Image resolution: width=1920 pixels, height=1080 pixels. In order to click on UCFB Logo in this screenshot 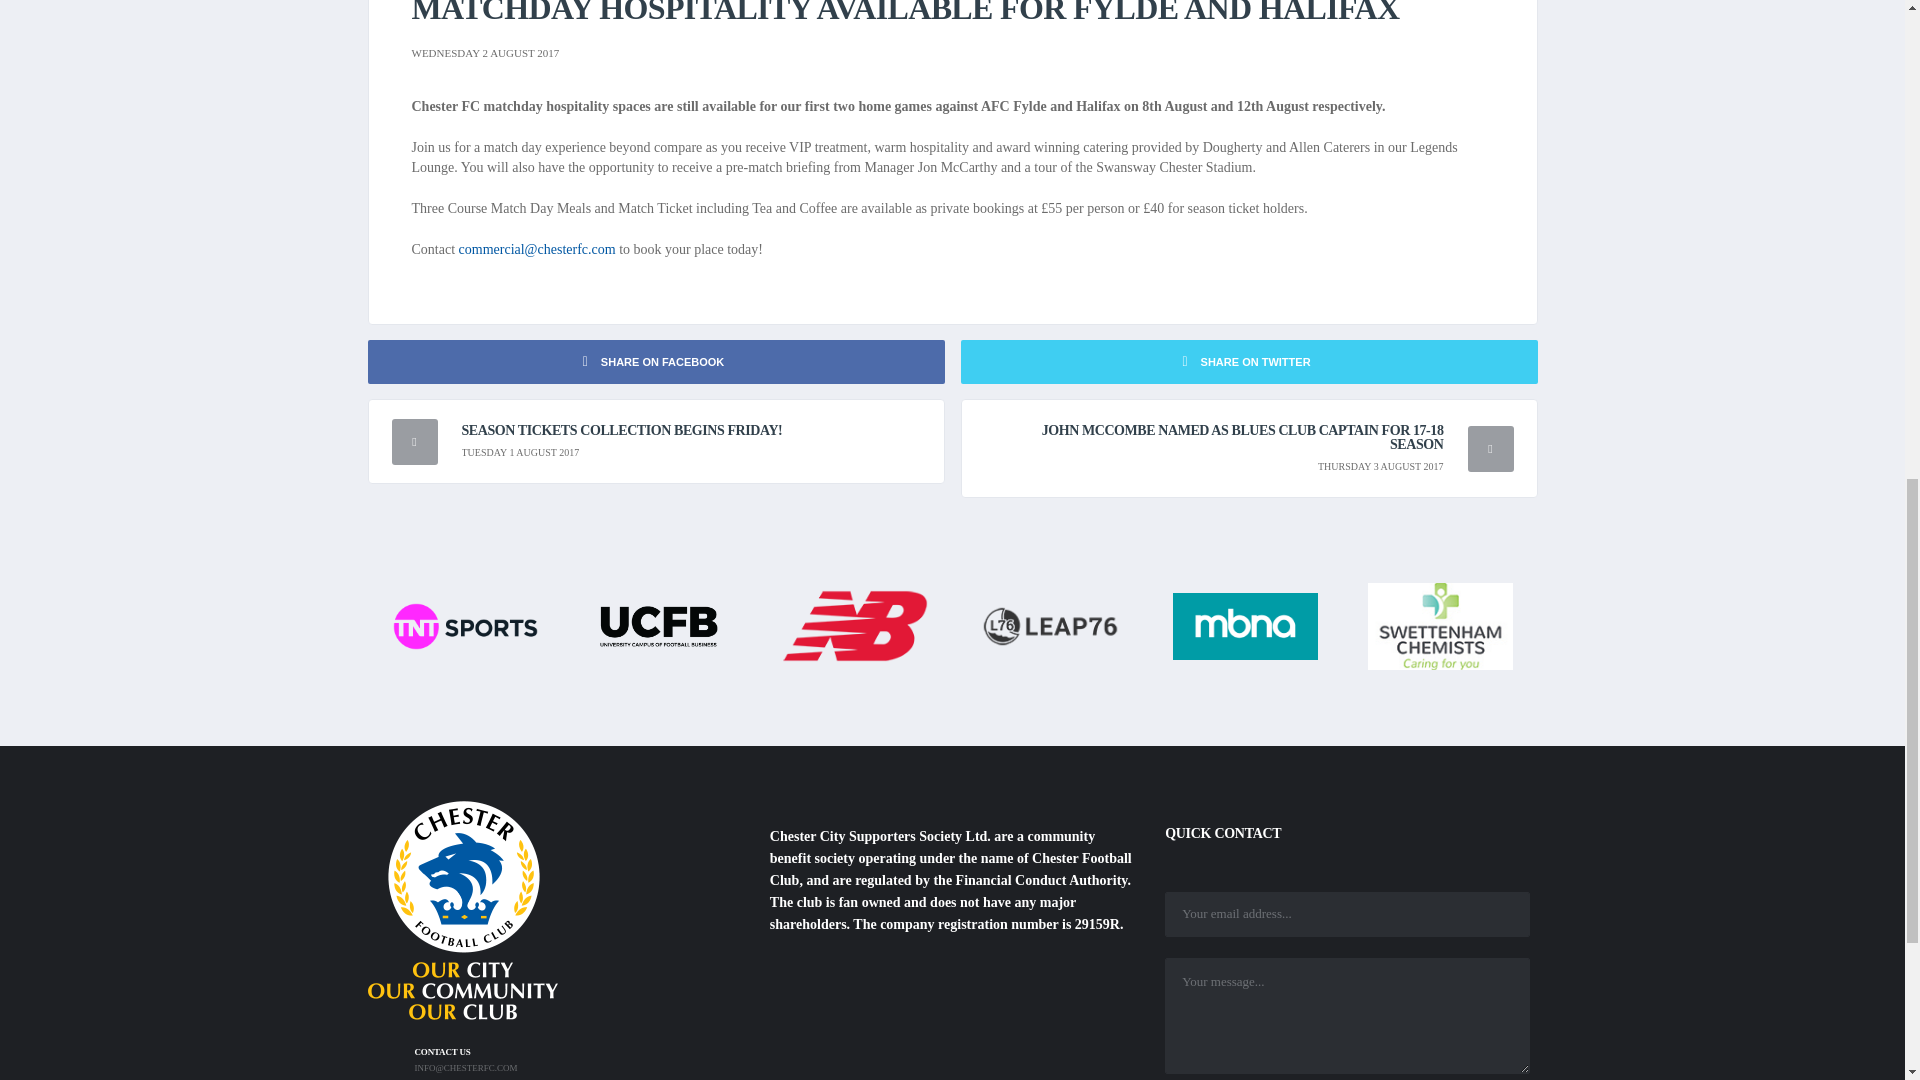, I will do `click(660, 624)`.